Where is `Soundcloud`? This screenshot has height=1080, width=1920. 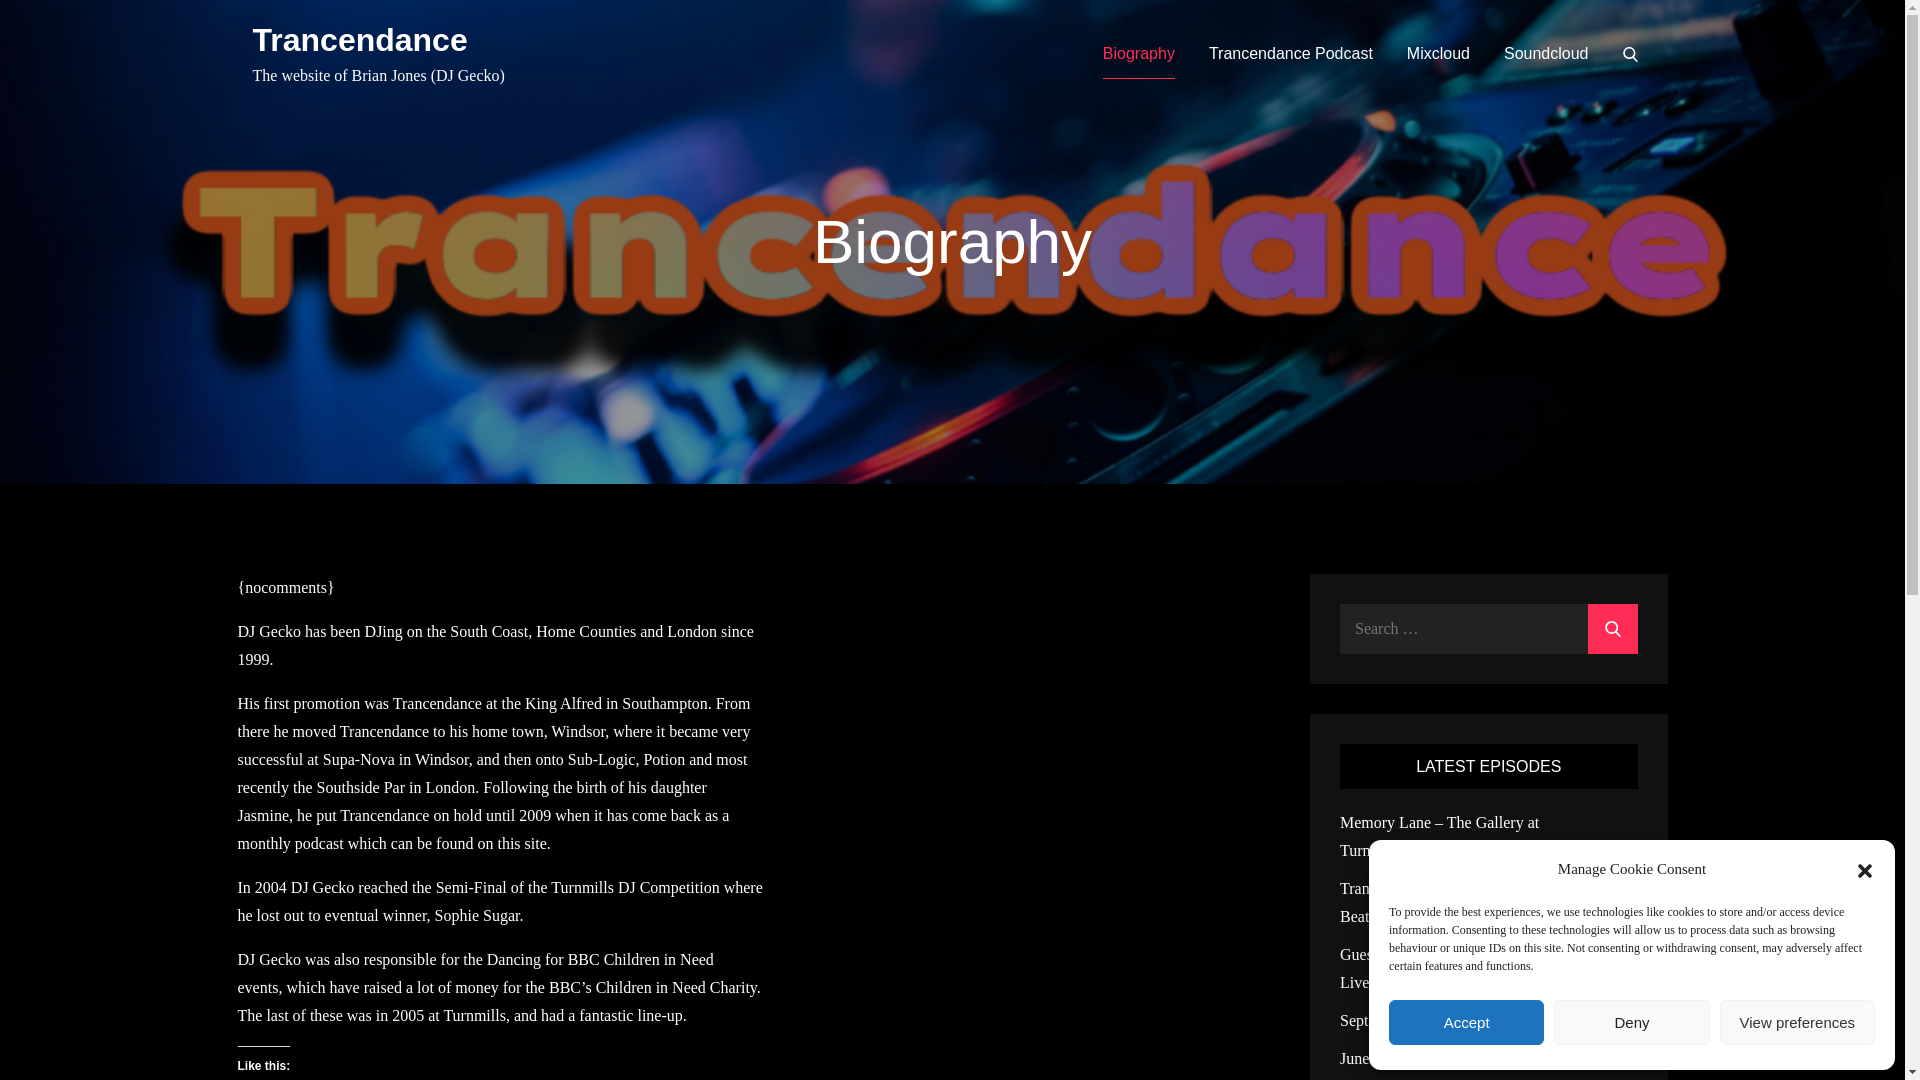 Soundcloud is located at coordinates (1546, 54).